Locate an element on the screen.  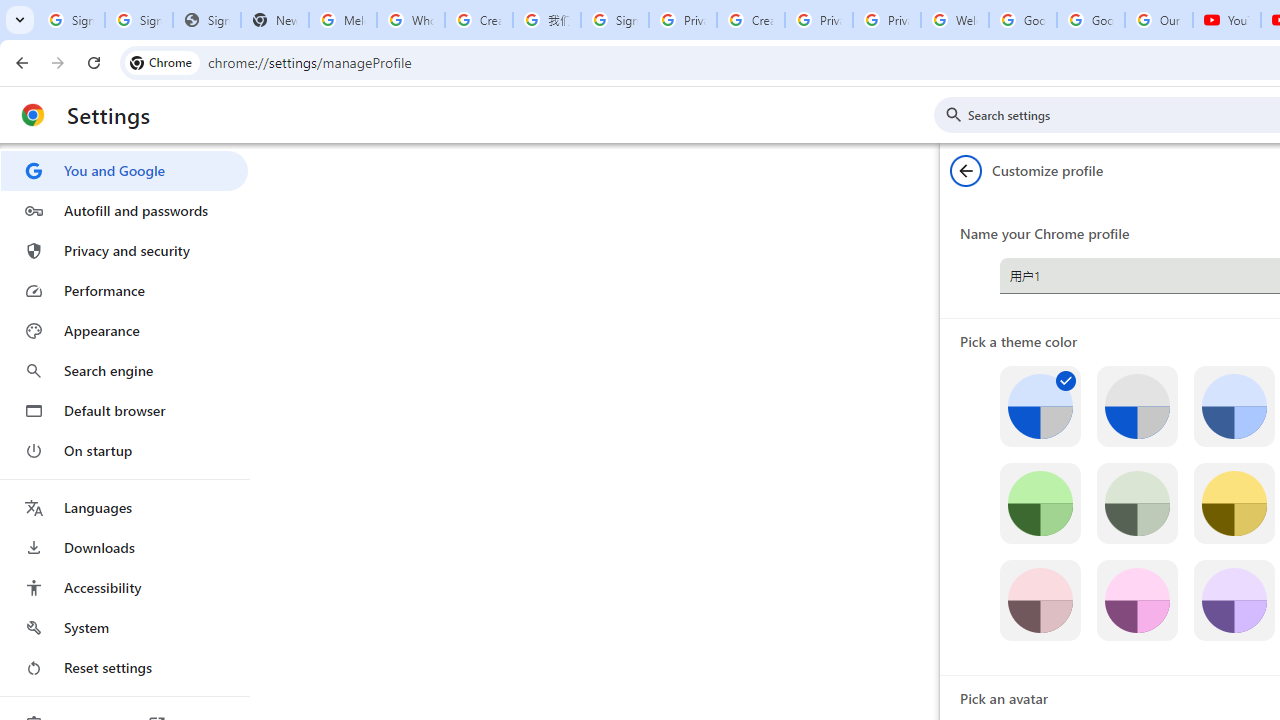
Reset settings is located at coordinates (124, 668).